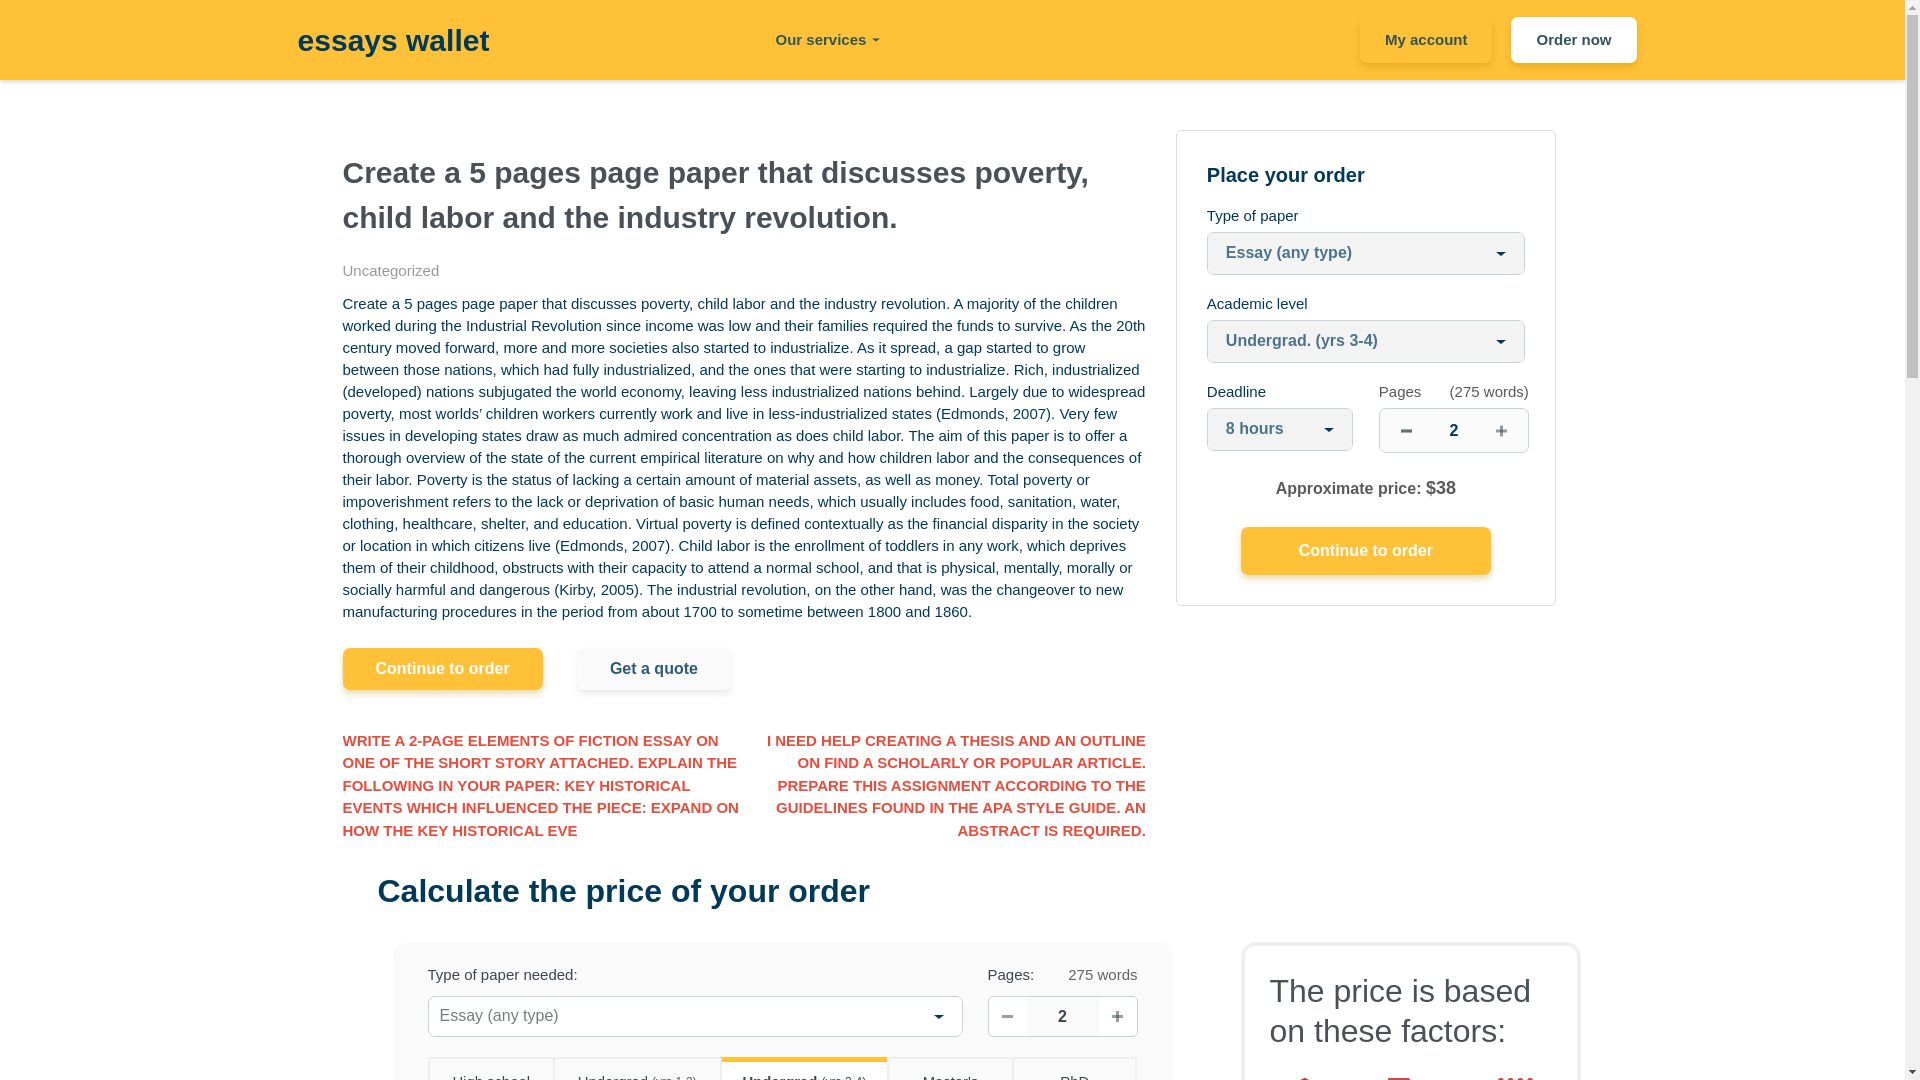  I want to click on Increase, so click(1117, 1016).